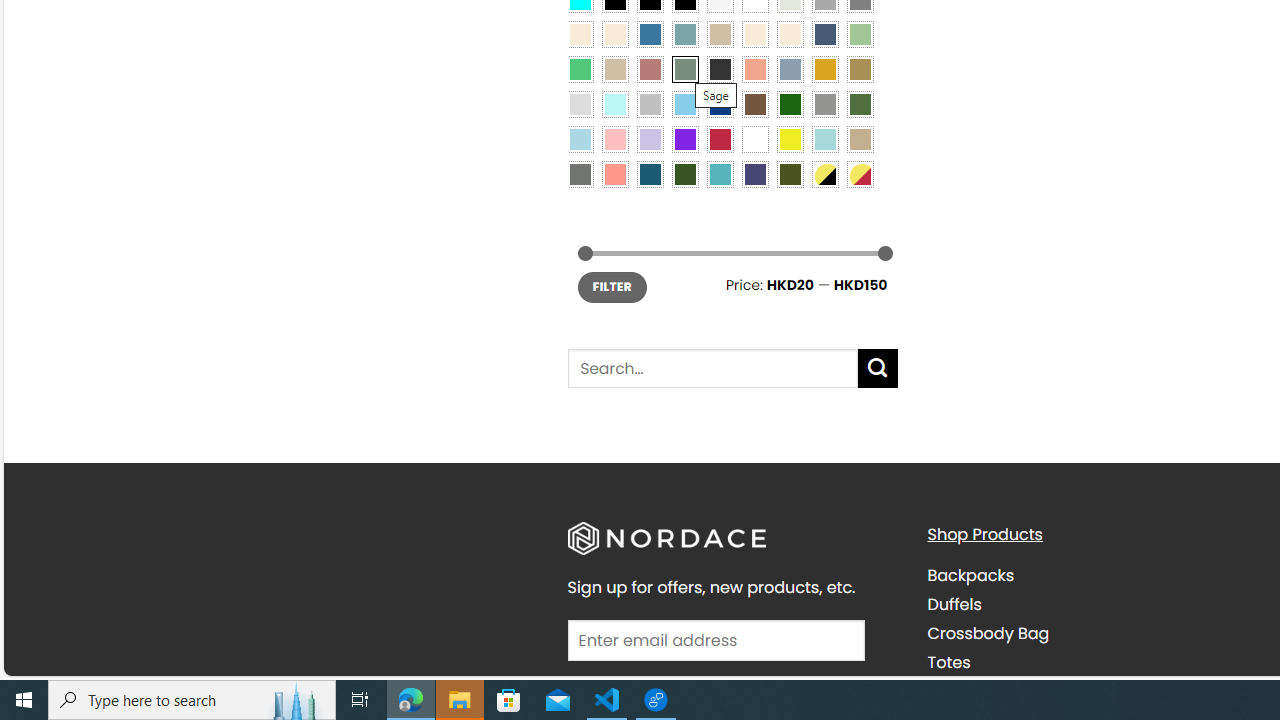 Image resolution: width=1280 pixels, height=720 pixels. Describe the element at coordinates (612, 288) in the screenshot. I see `FILTER` at that location.